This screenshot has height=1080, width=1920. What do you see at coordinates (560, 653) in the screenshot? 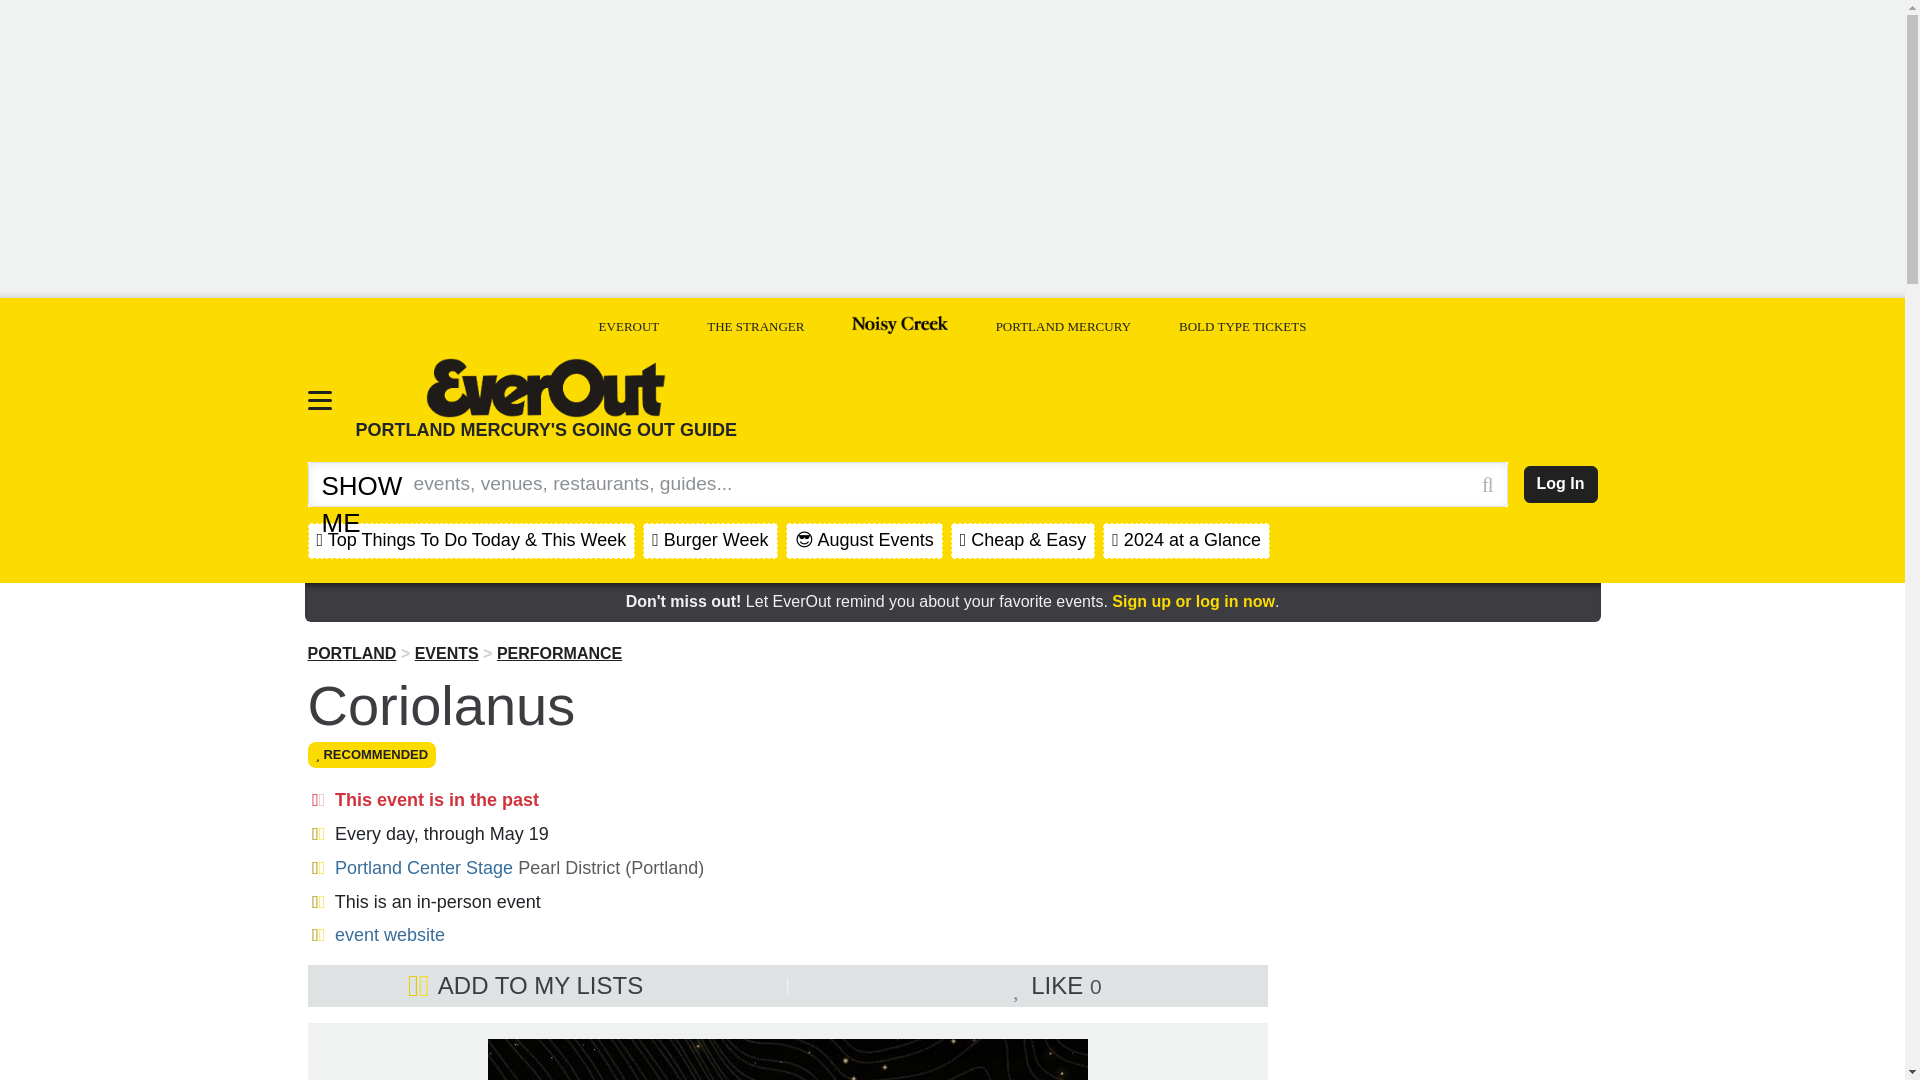
I see `PERFORMANCE` at bounding box center [560, 653].